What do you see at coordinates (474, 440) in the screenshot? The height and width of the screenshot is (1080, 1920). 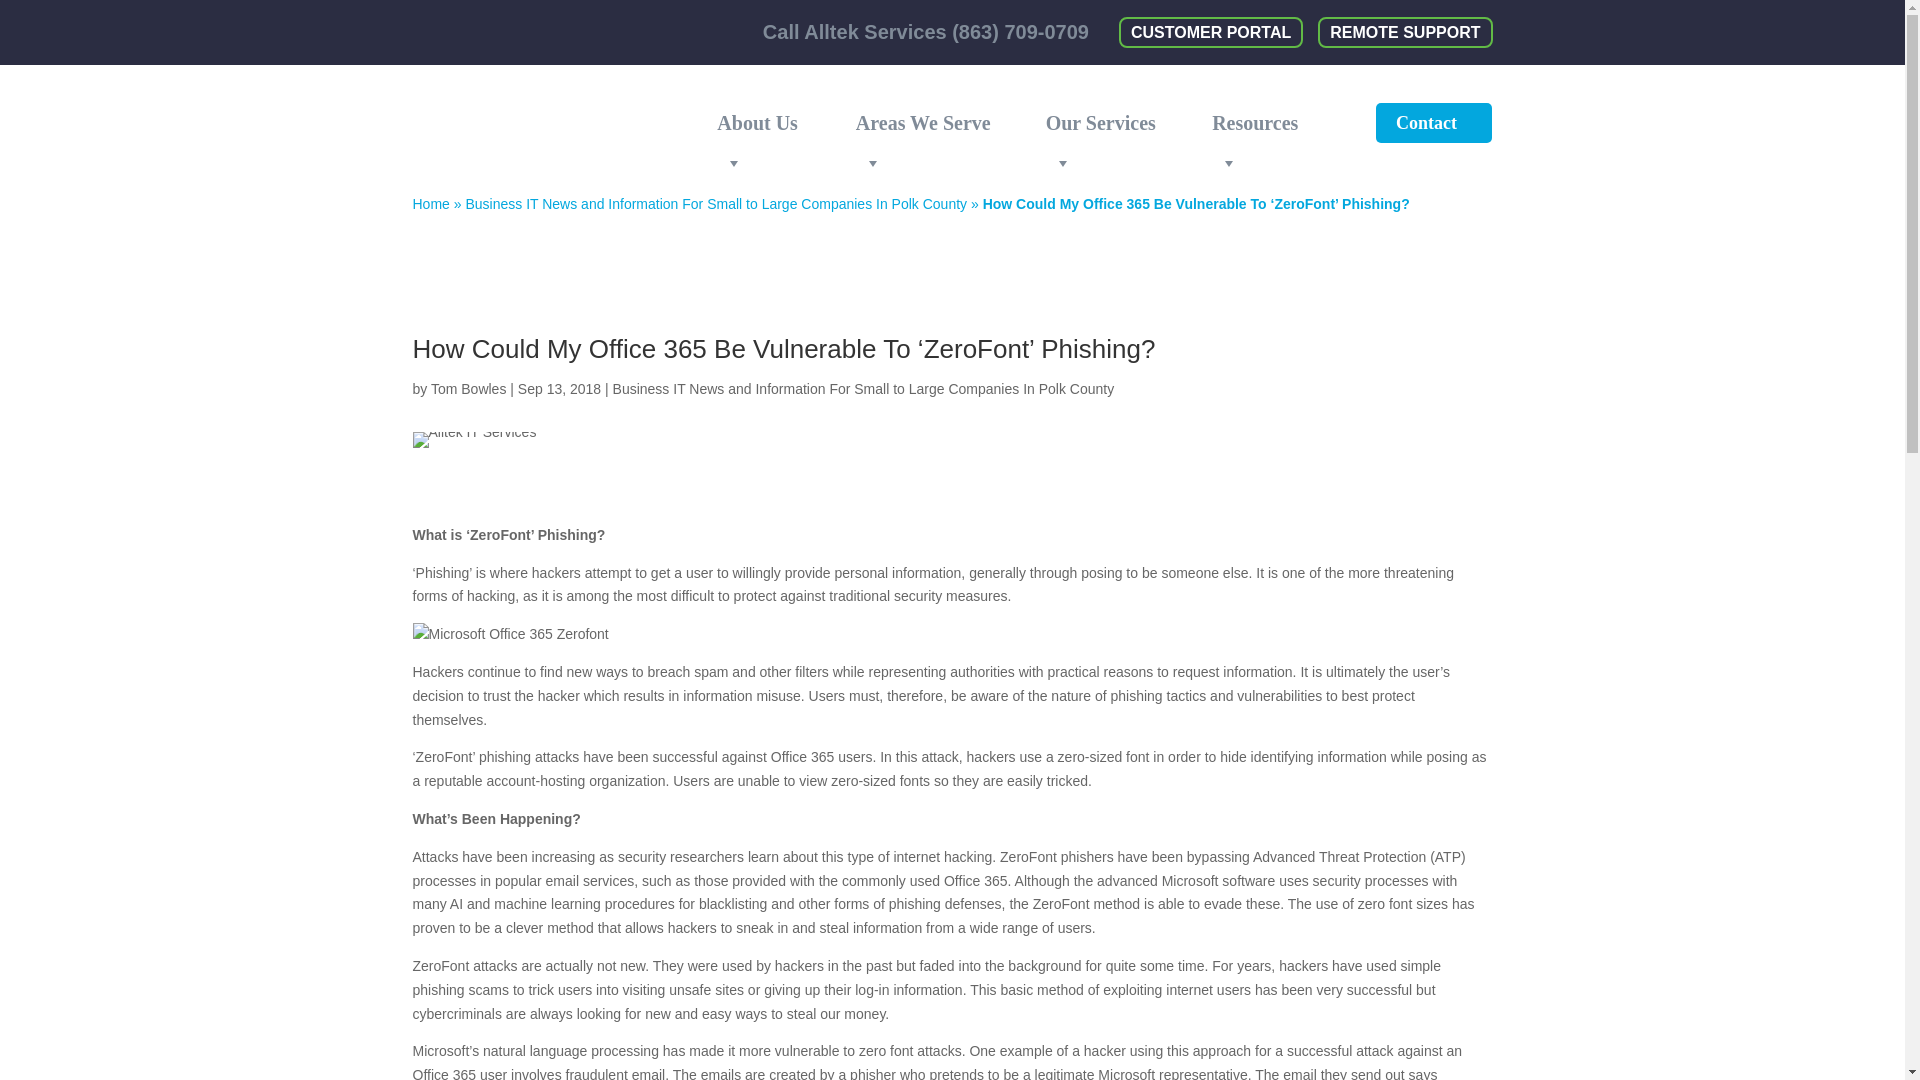 I see `GettyImages-817486028` at bounding box center [474, 440].